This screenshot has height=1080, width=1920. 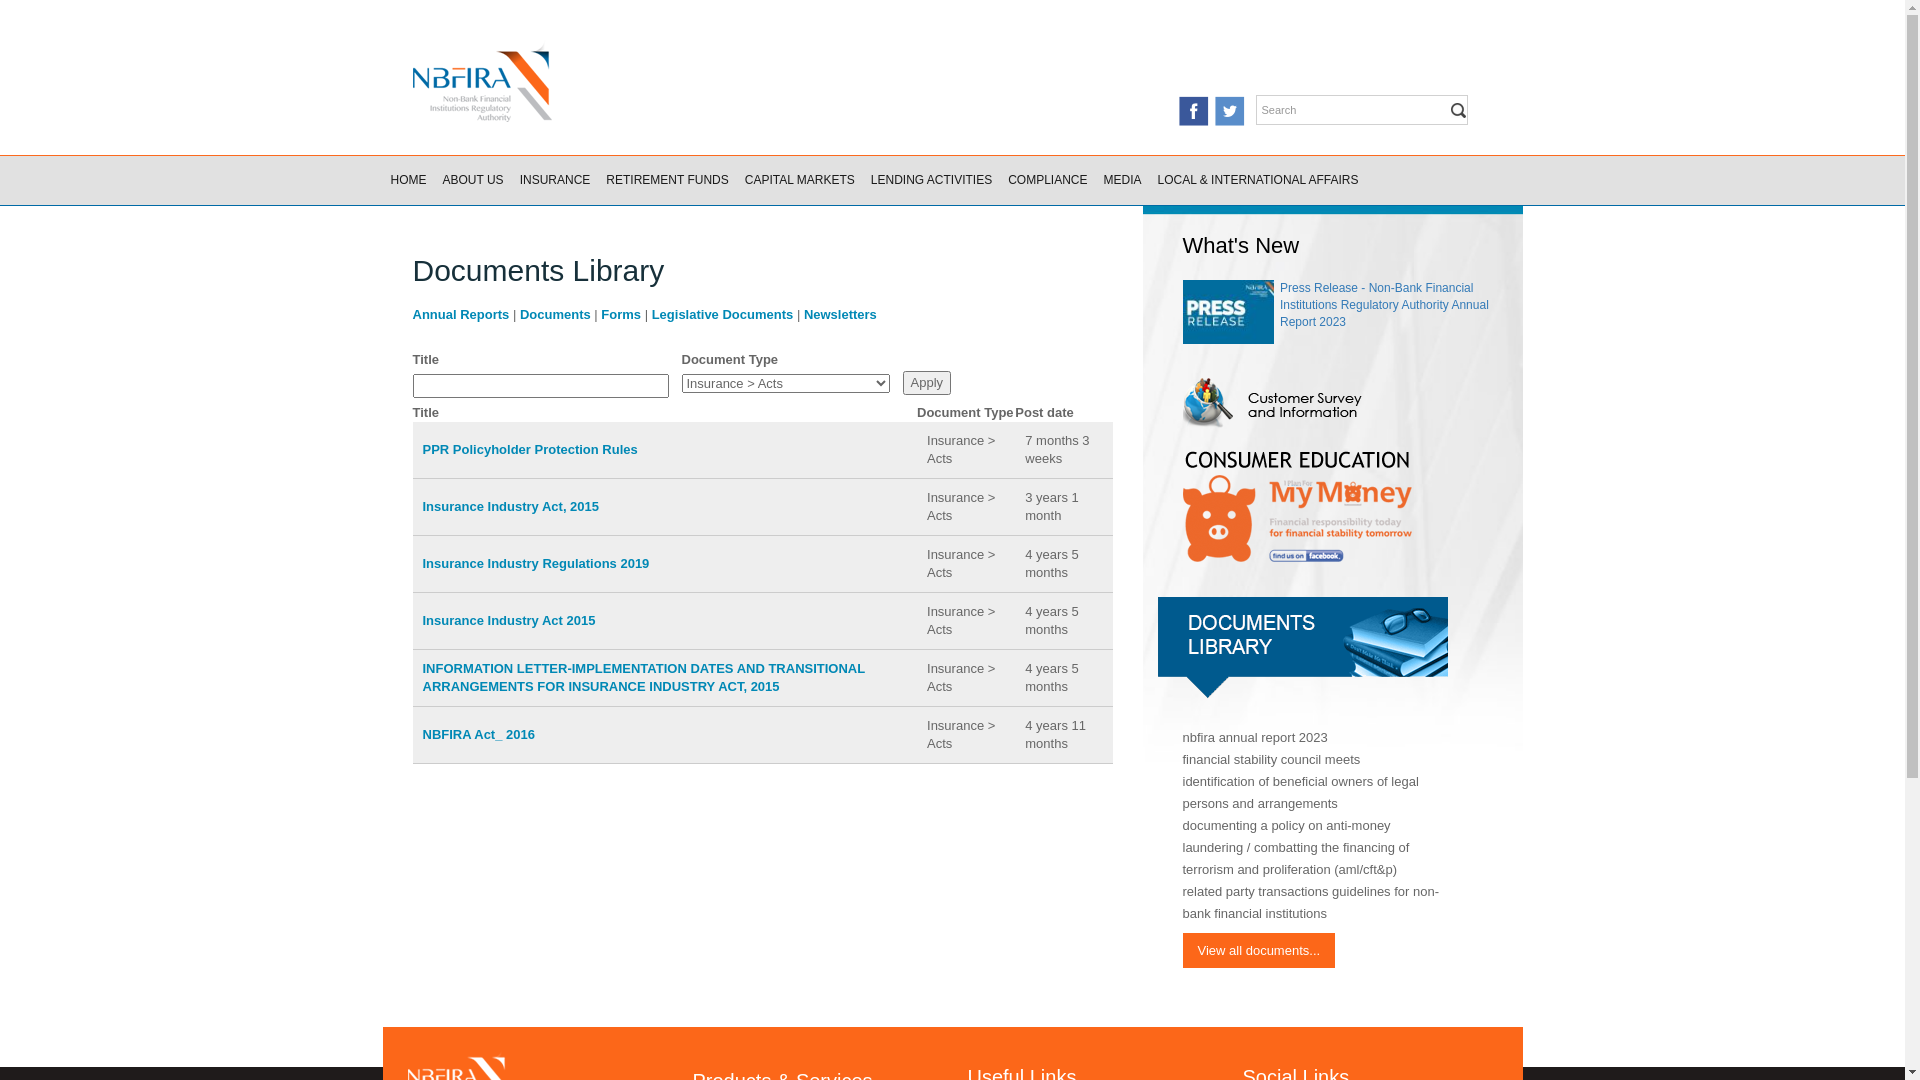 What do you see at coordinates (667, 180) in the screenshot?
I see `RETIREMENT FUNDS` at bounding box center [667, 180].